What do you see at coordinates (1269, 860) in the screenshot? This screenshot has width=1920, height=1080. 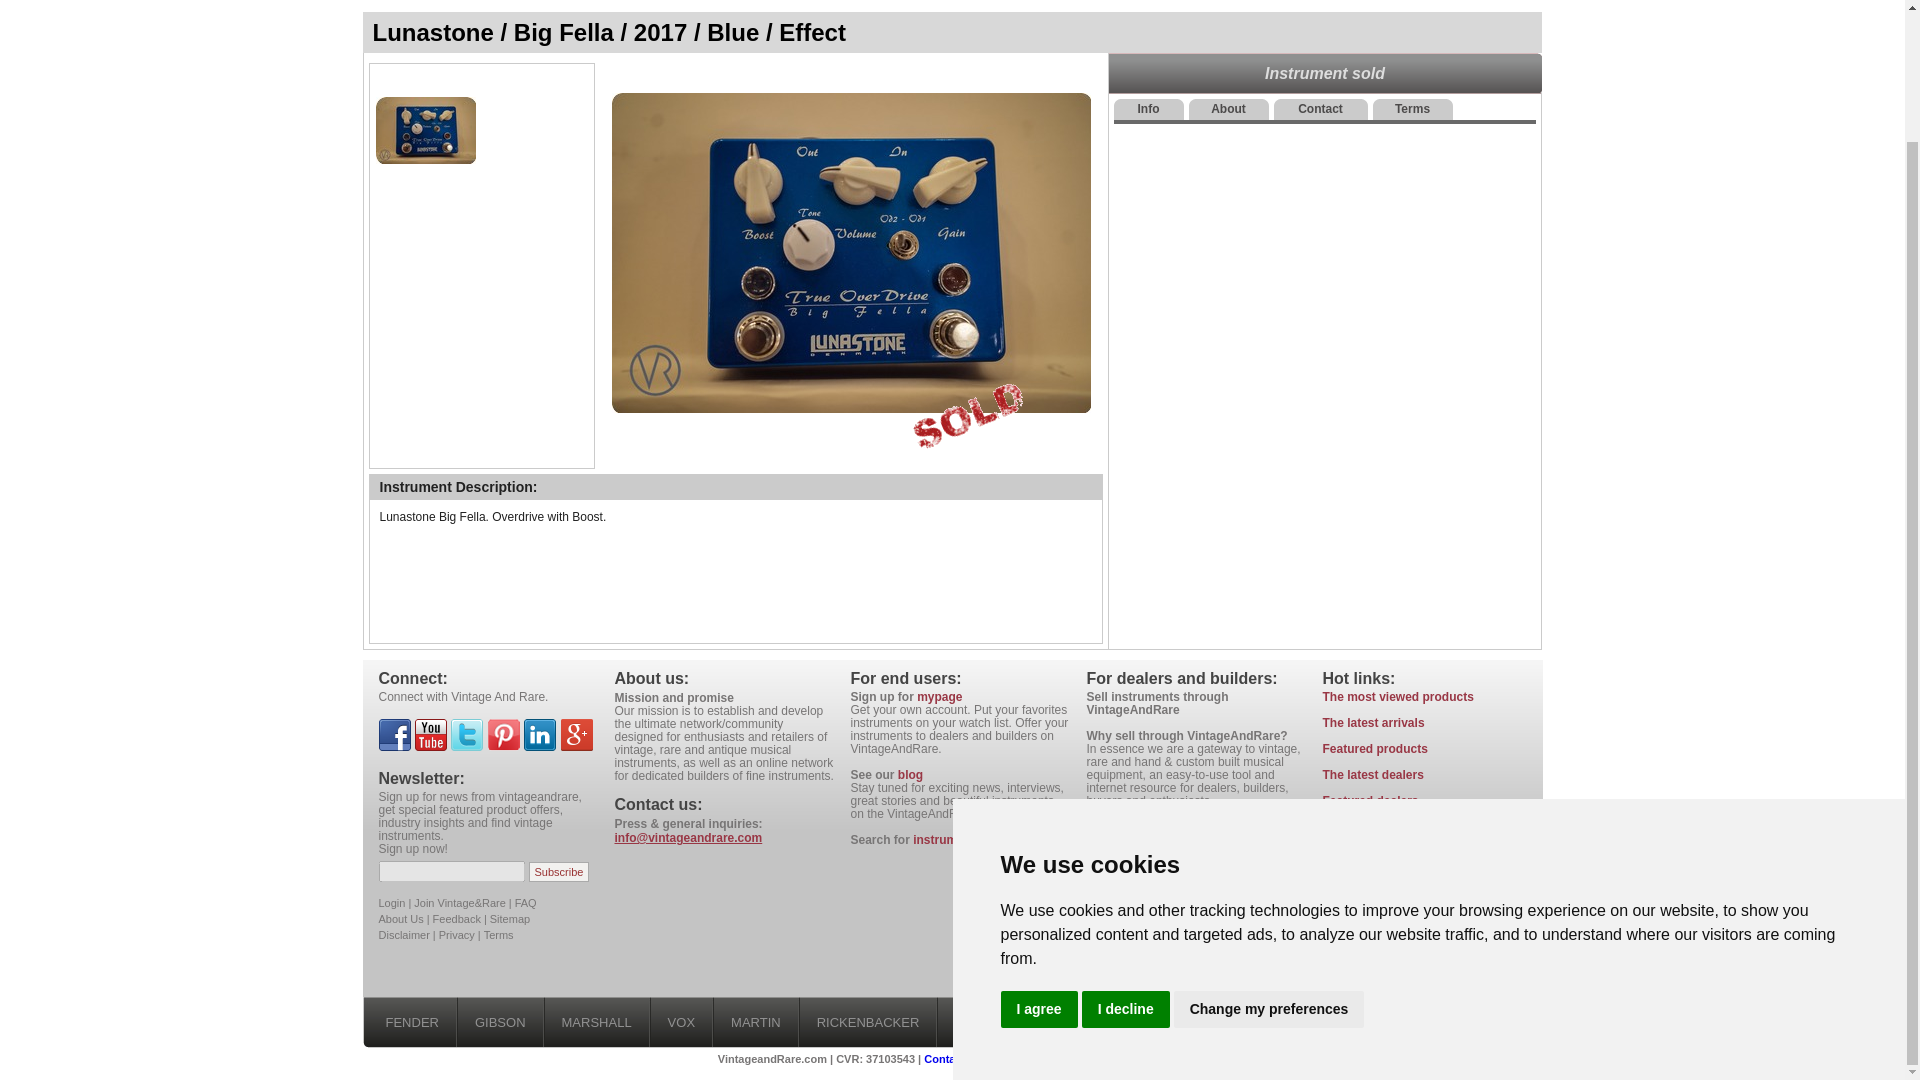 I see `Change my preferences` at bounding box center [1269, 860].